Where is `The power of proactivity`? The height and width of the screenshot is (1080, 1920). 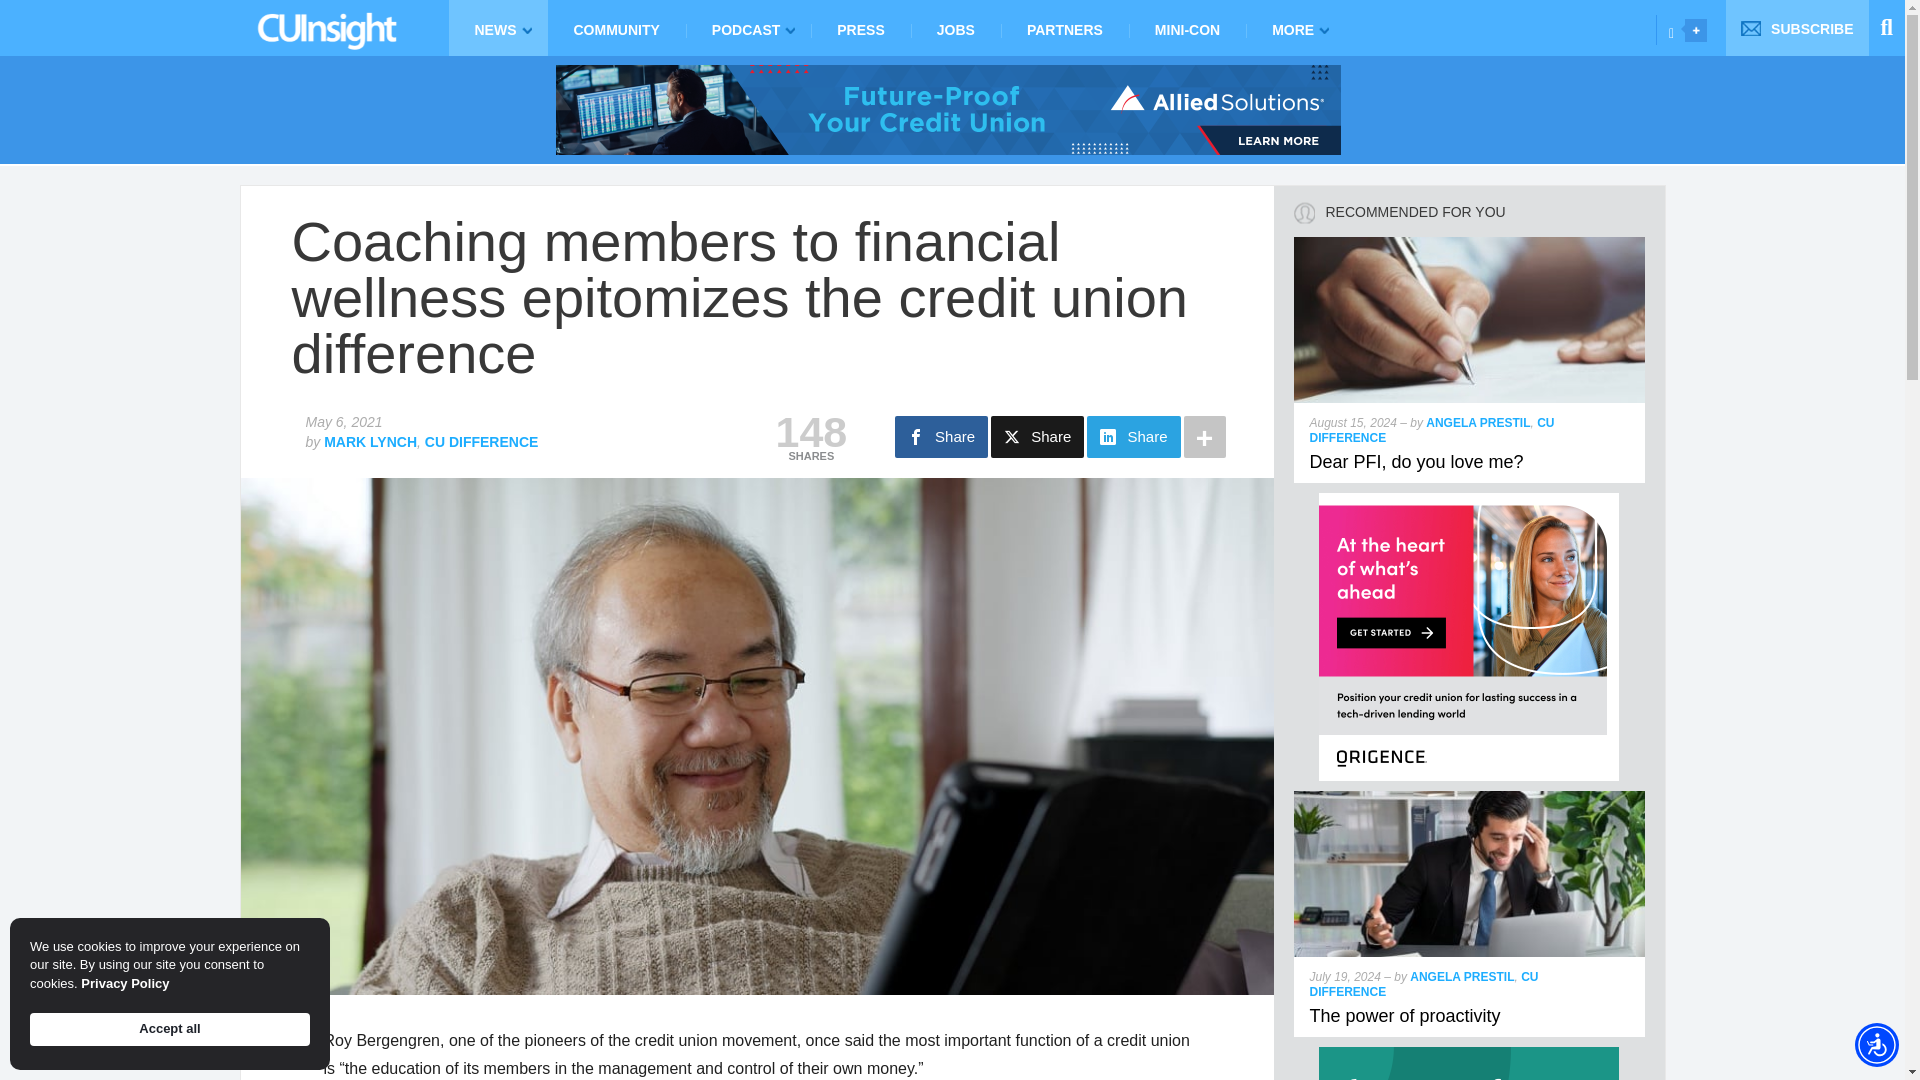 The power of proactivity is located at coordinates (1405, 1016).